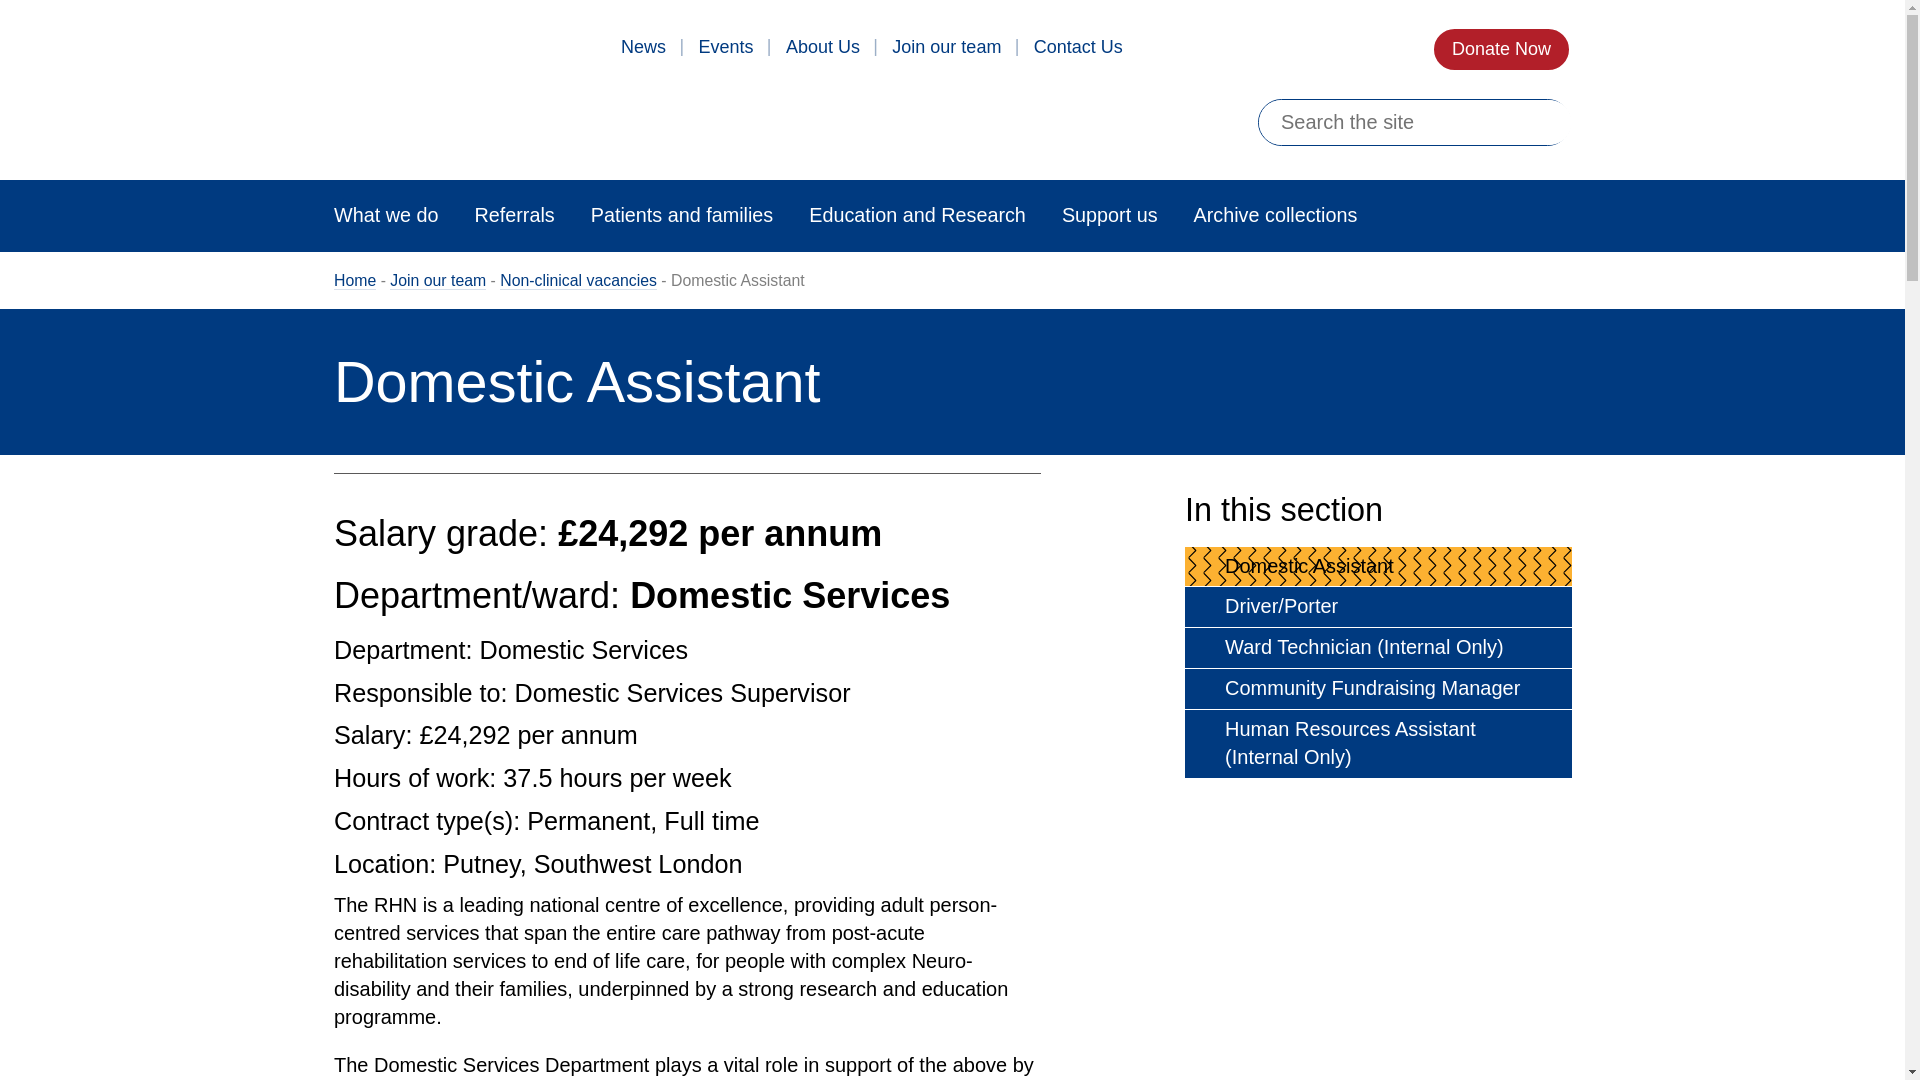  Describe the element at coordinates (946, 47) in the screenshot. I see `Join our team` at that location.